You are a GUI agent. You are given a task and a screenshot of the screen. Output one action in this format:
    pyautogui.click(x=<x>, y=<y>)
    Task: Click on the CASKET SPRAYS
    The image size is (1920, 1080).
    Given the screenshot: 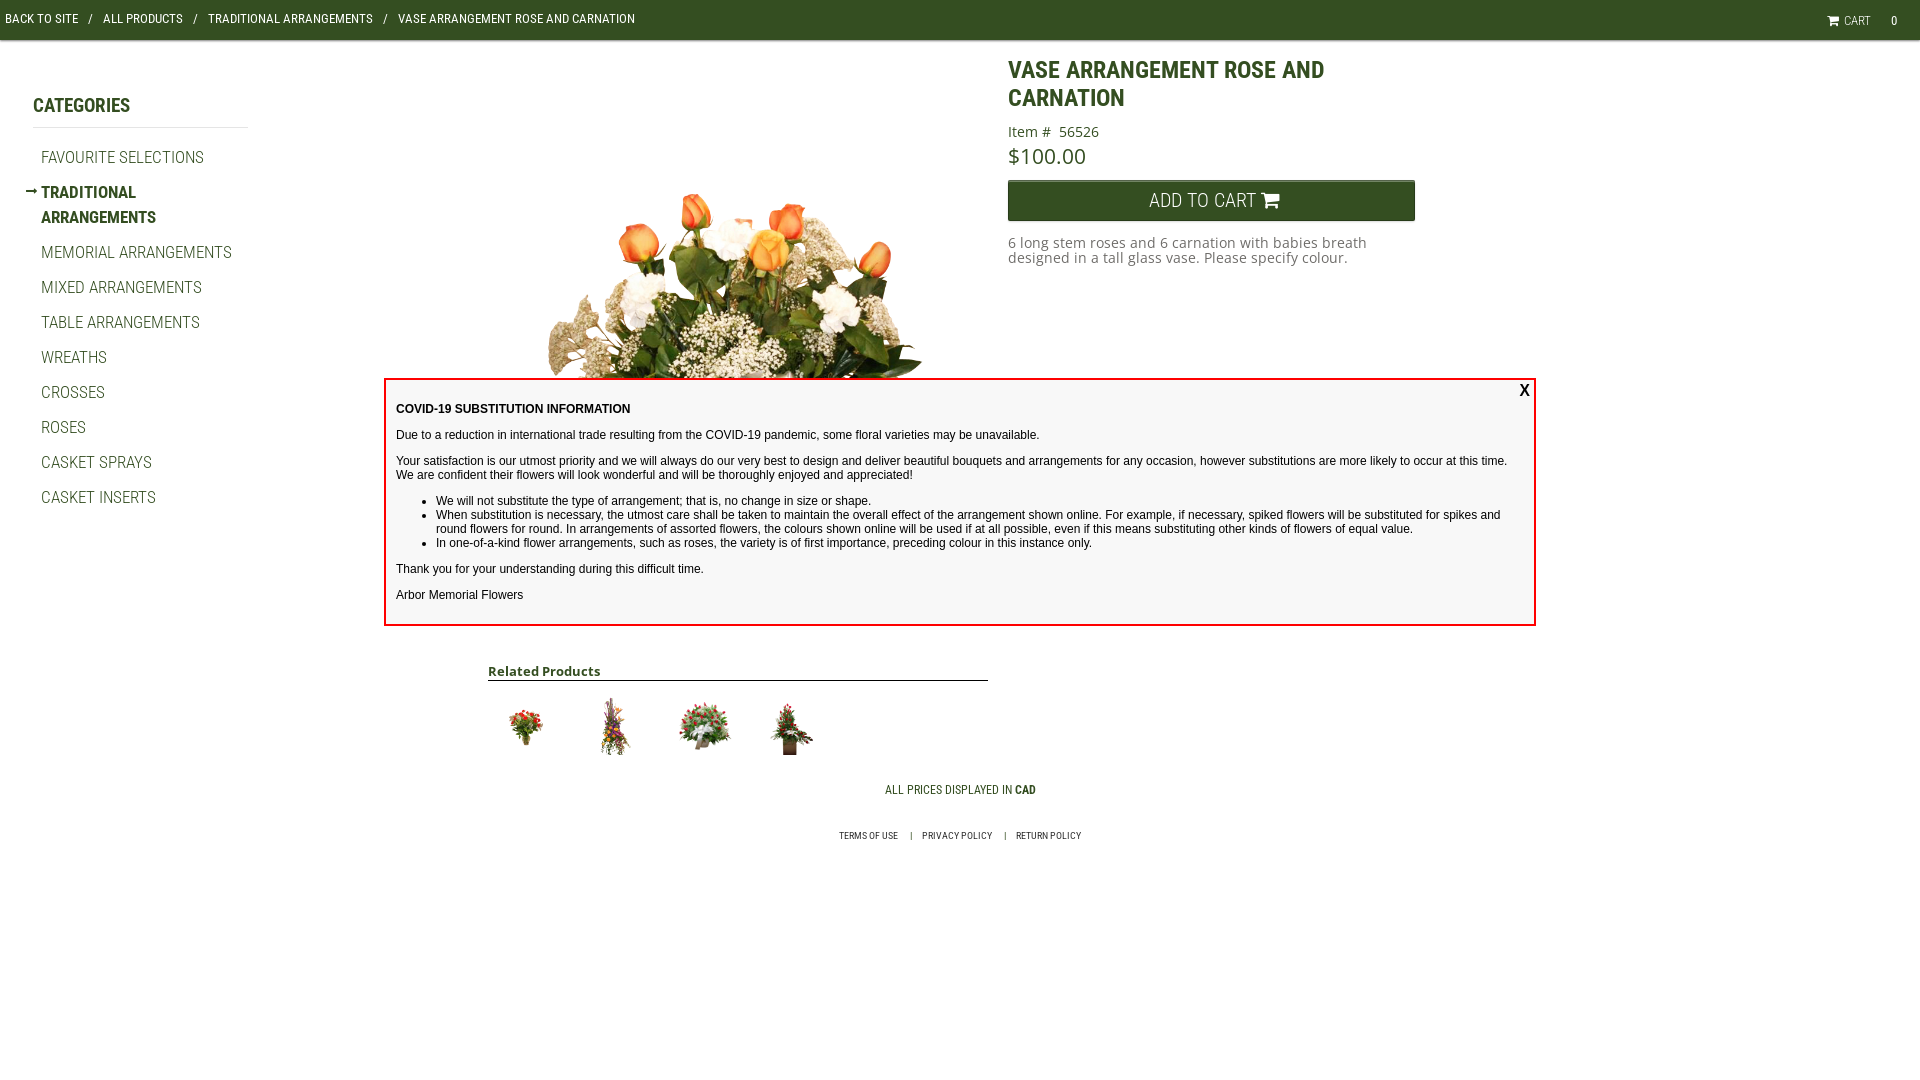 What is the action you would take?
    pyautogui.click(x=96, y=462)
    